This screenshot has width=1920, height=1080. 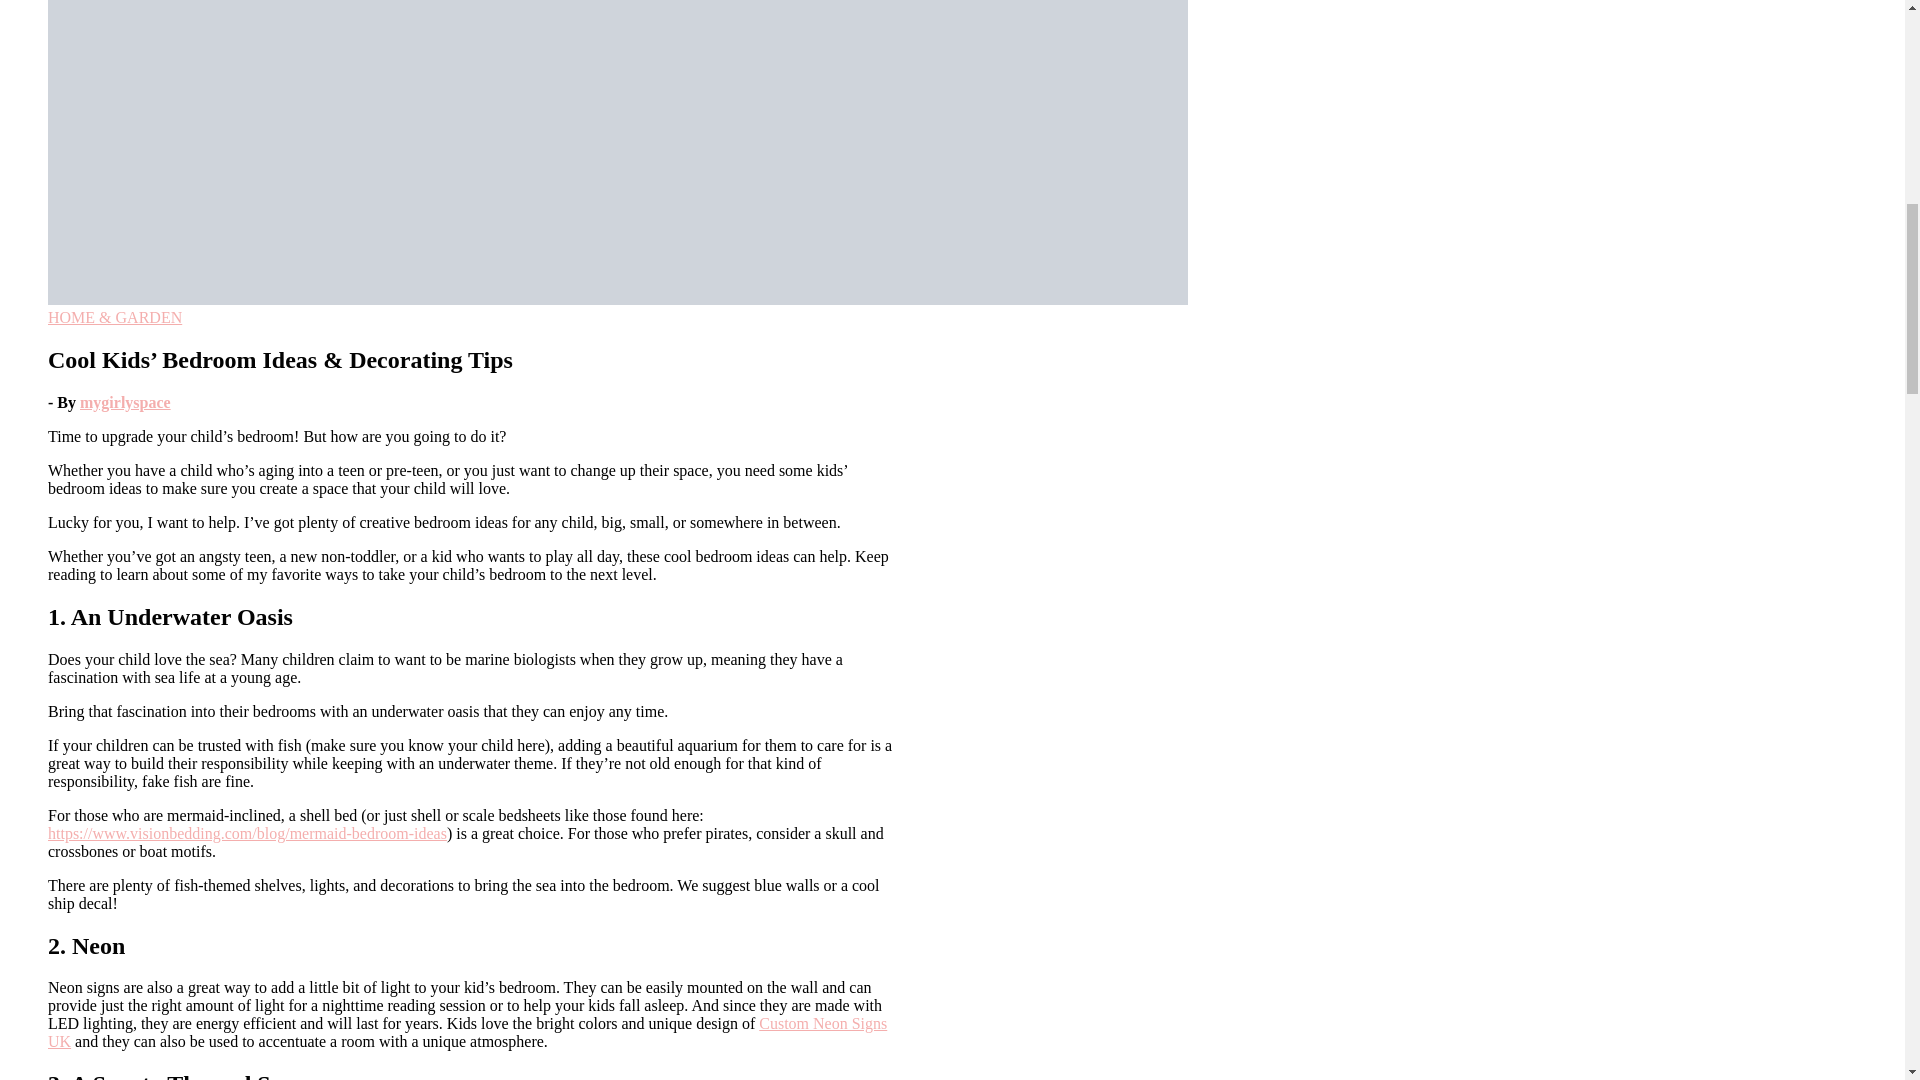 What do you see at coordinates (468, 1032) in the screenshot?
I see `Custom Neon Signs UK` at bounding box center [468, 1032].